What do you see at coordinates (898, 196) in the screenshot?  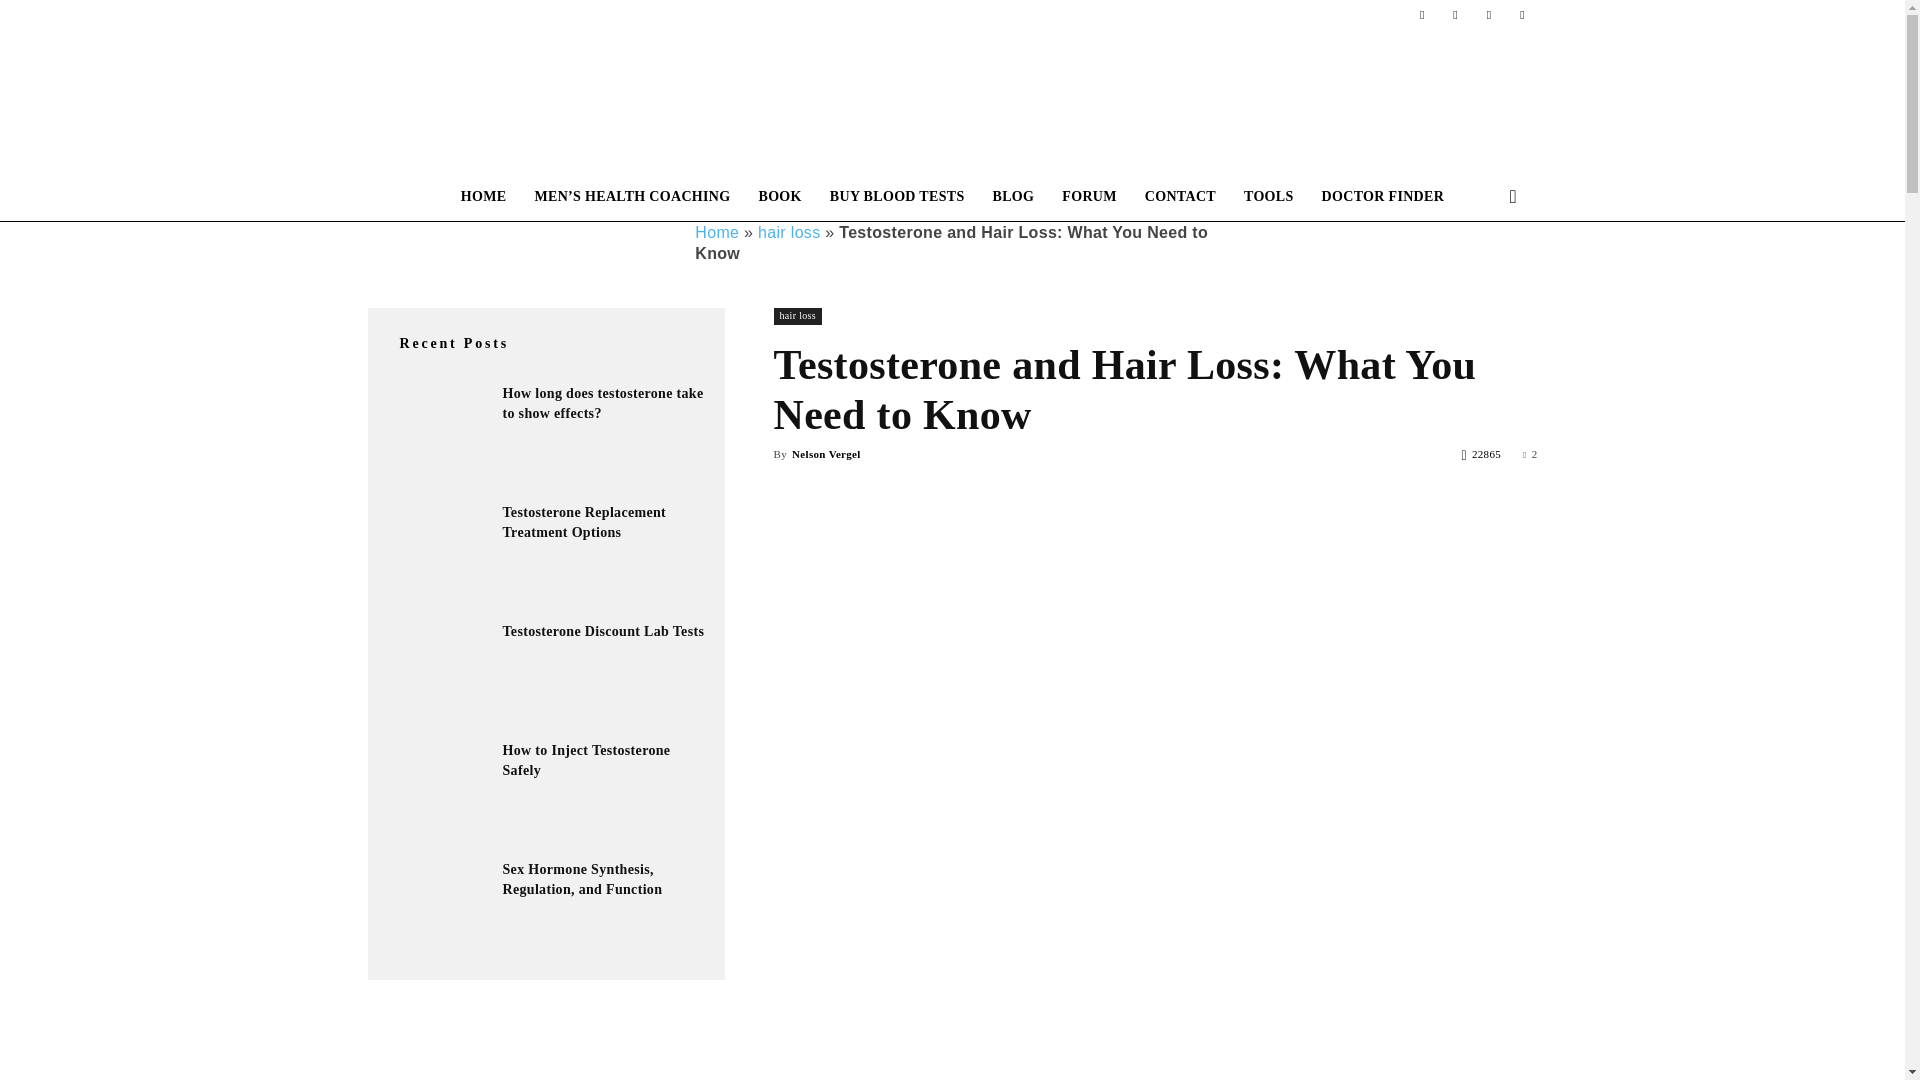 I see `BUY BLOOD TESTS` at bounding box center [898, 196].